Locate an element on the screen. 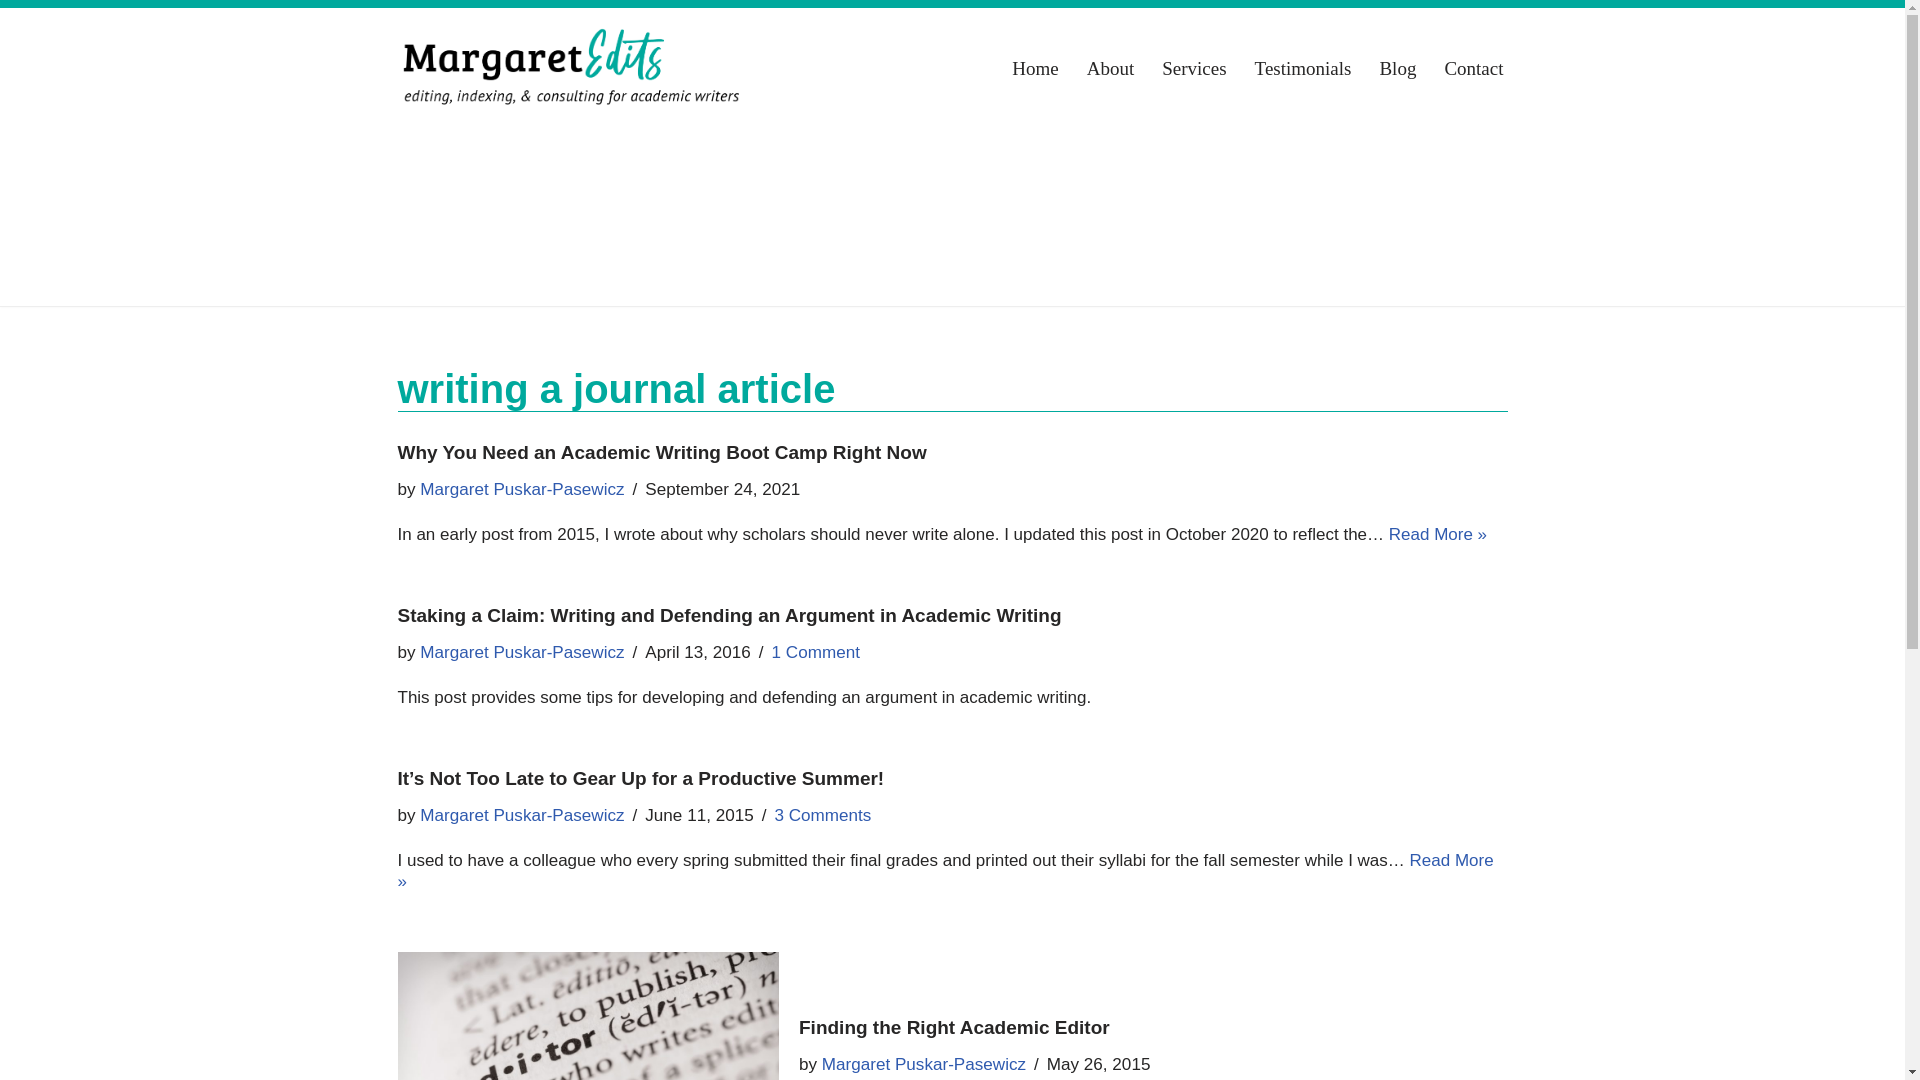 The width and height of the screenshot is (1920, 1080). Finding the Right Academic Editor is located at coordinates (954, 1027).